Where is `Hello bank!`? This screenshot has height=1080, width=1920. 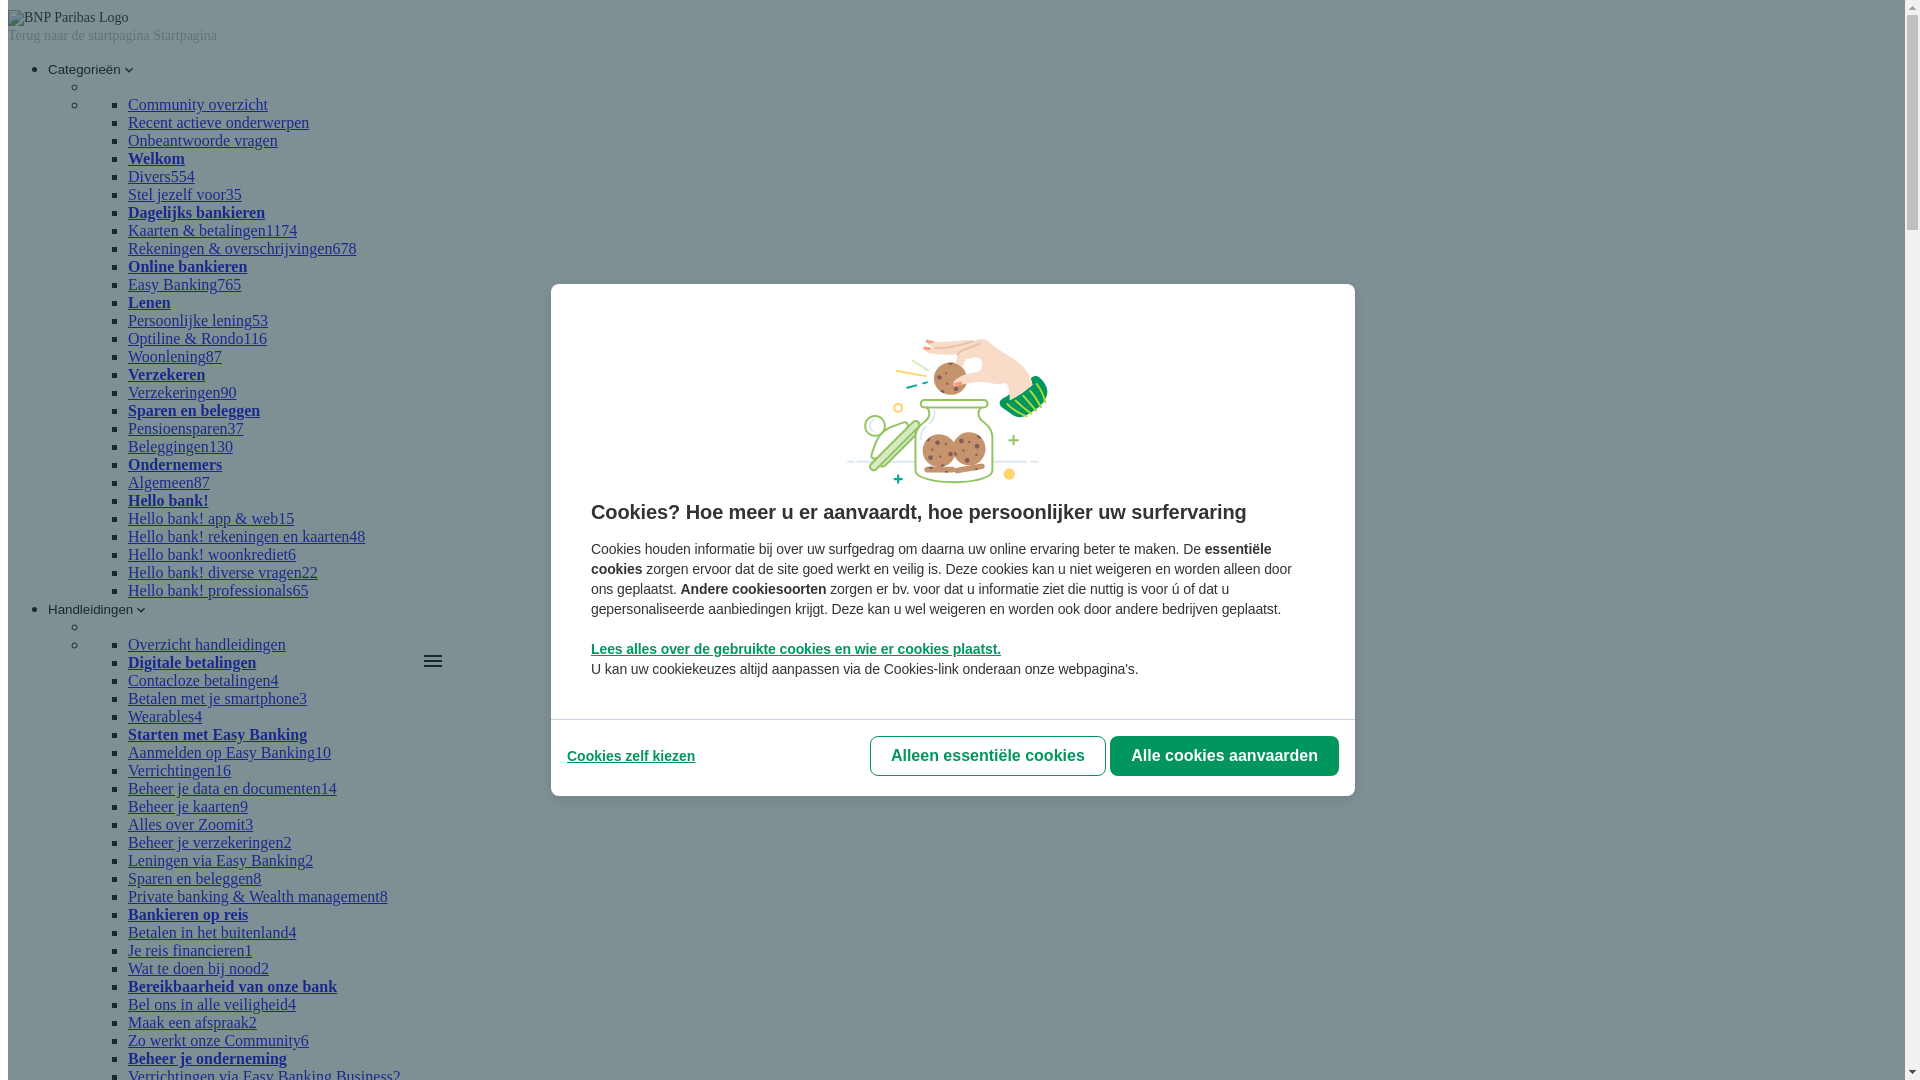 Hello bank! is located at coordinates (168, 500).